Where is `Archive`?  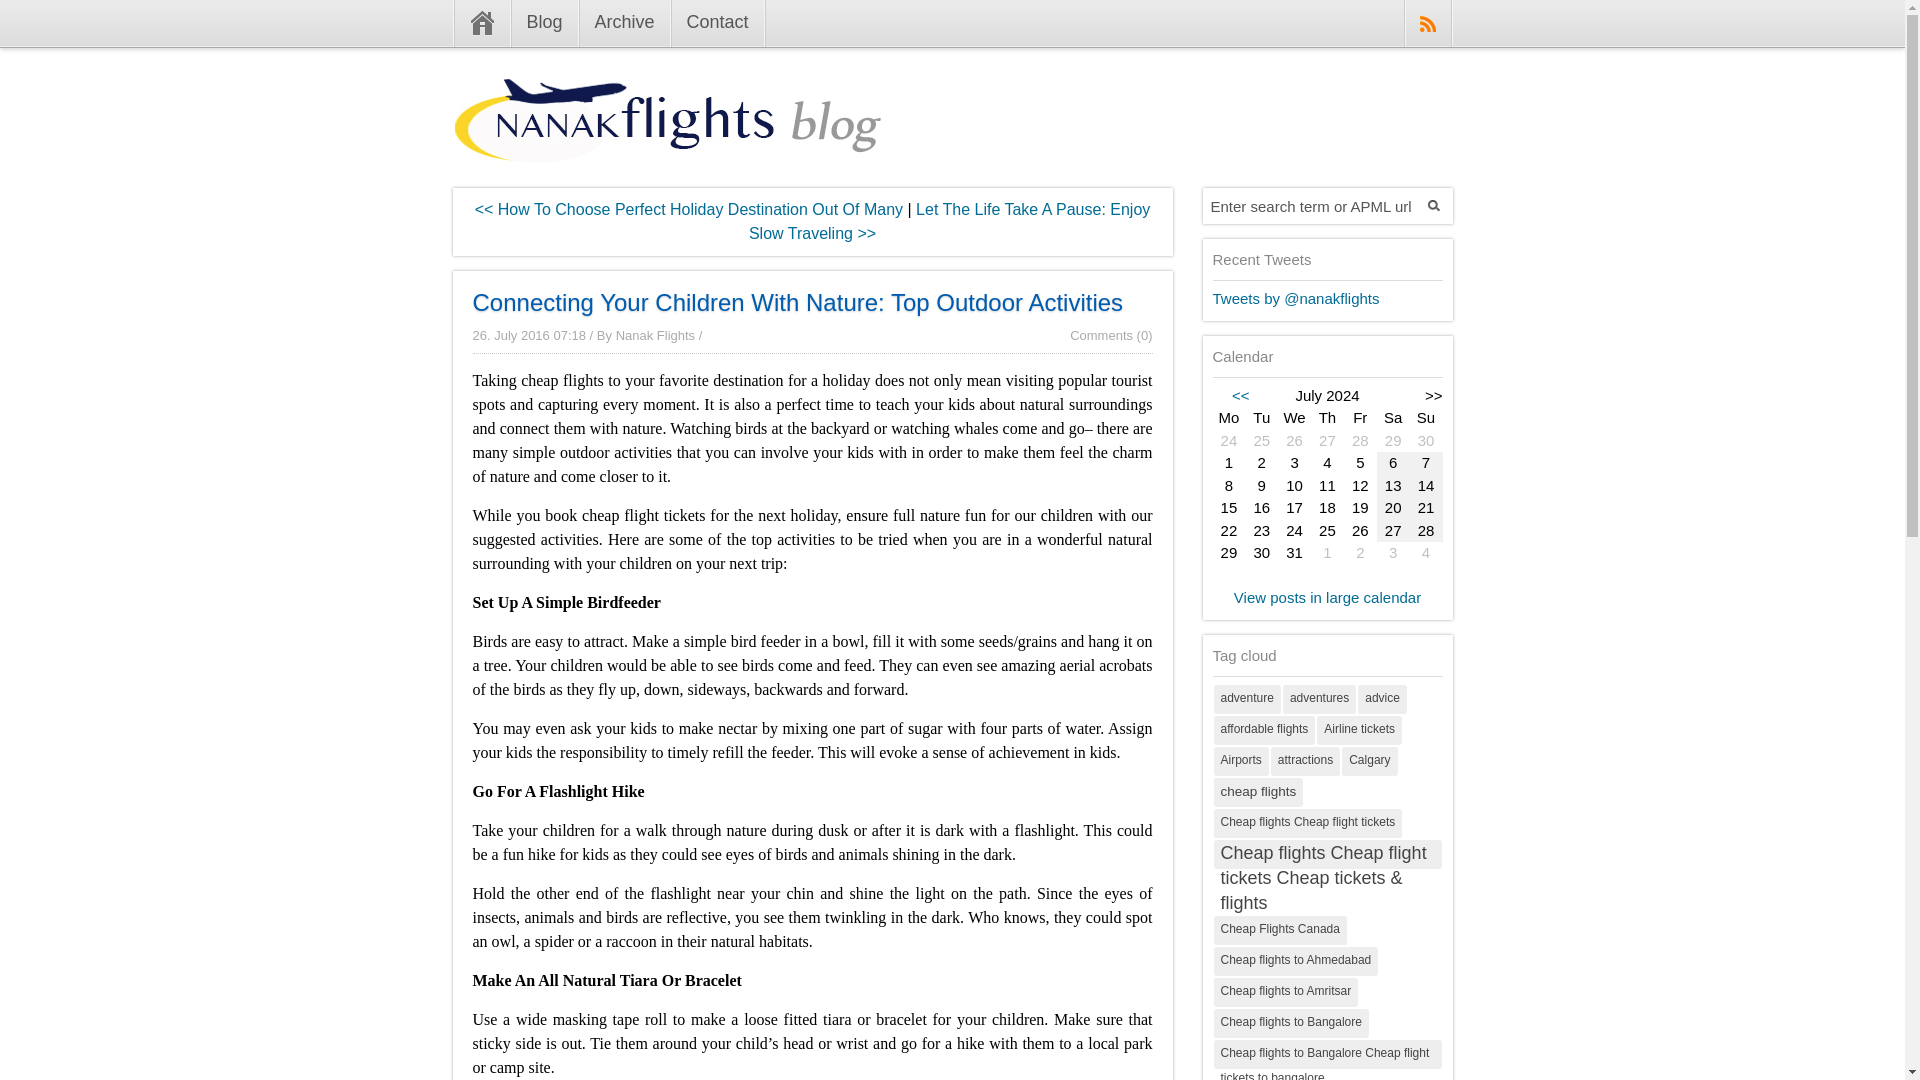 Archive is located at coordinates (624, 24).